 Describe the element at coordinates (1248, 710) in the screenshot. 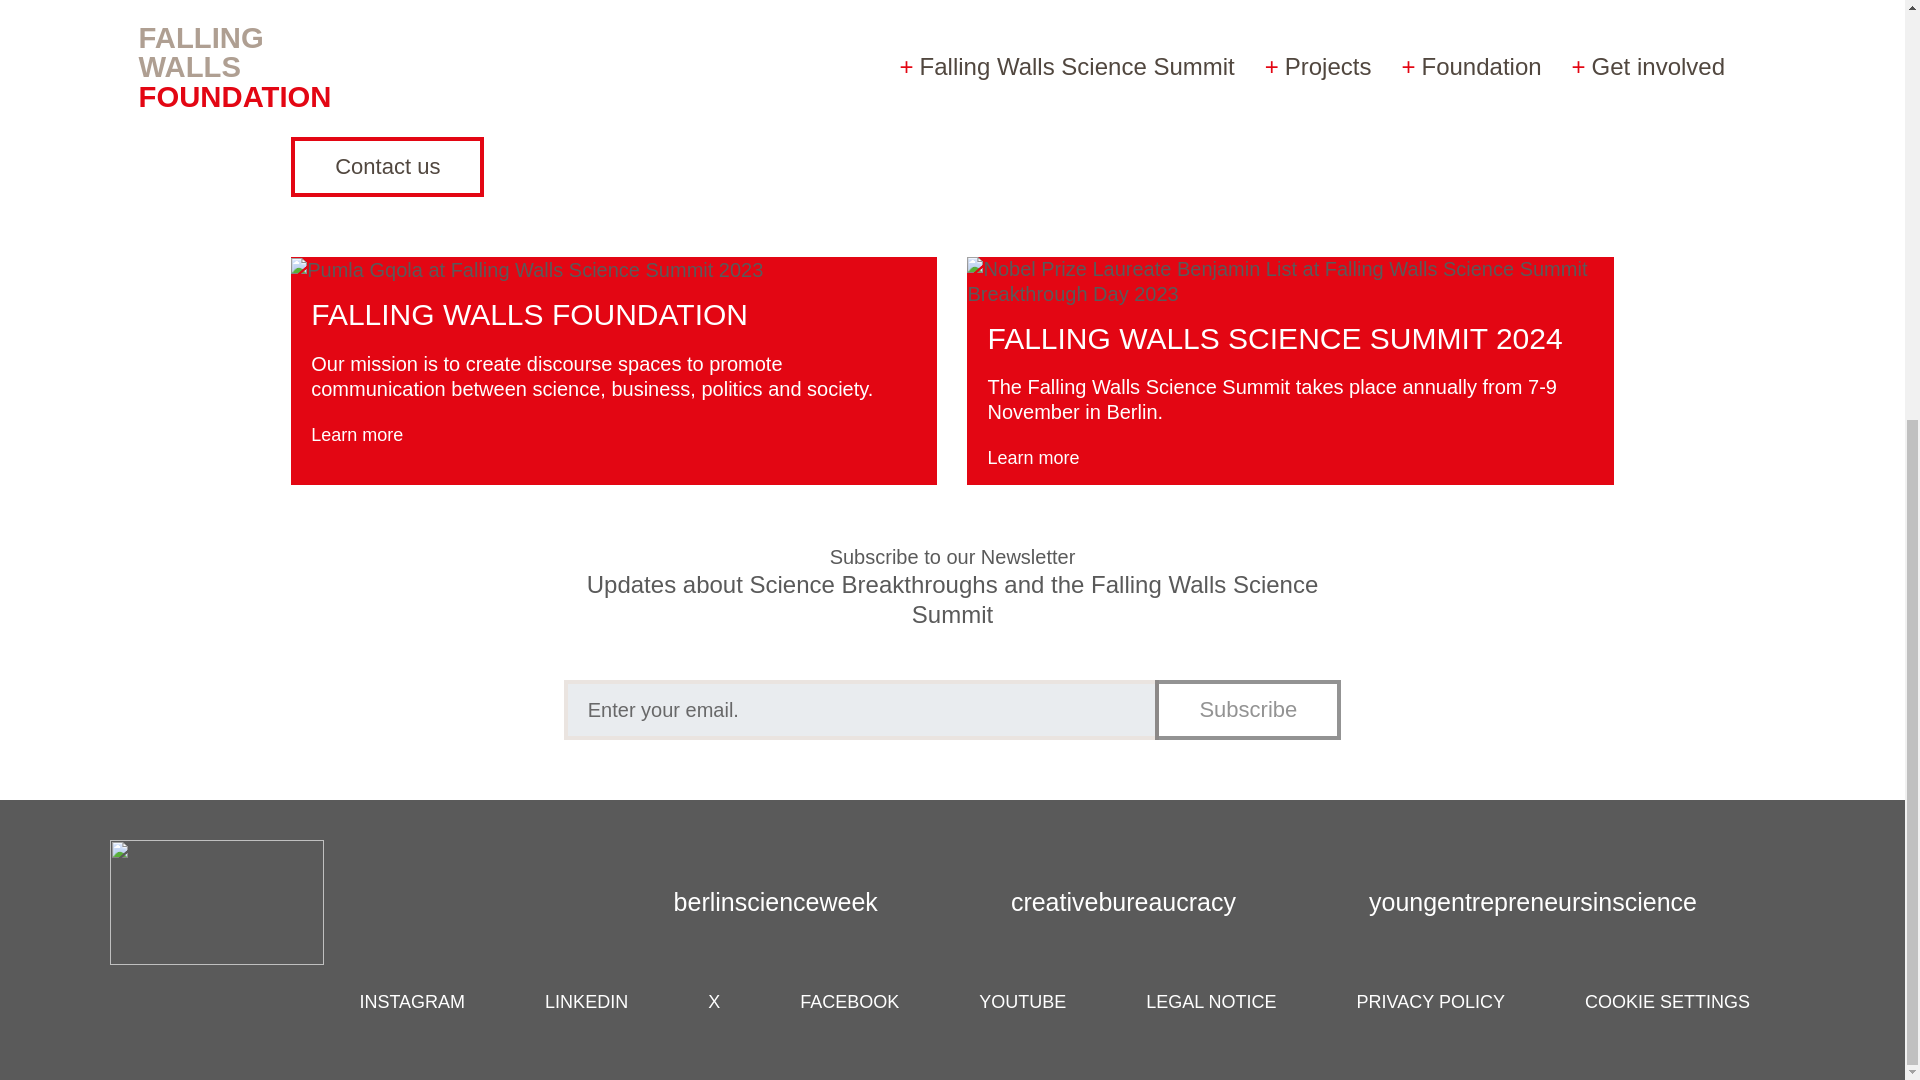

I see `Subscribe` at that location.